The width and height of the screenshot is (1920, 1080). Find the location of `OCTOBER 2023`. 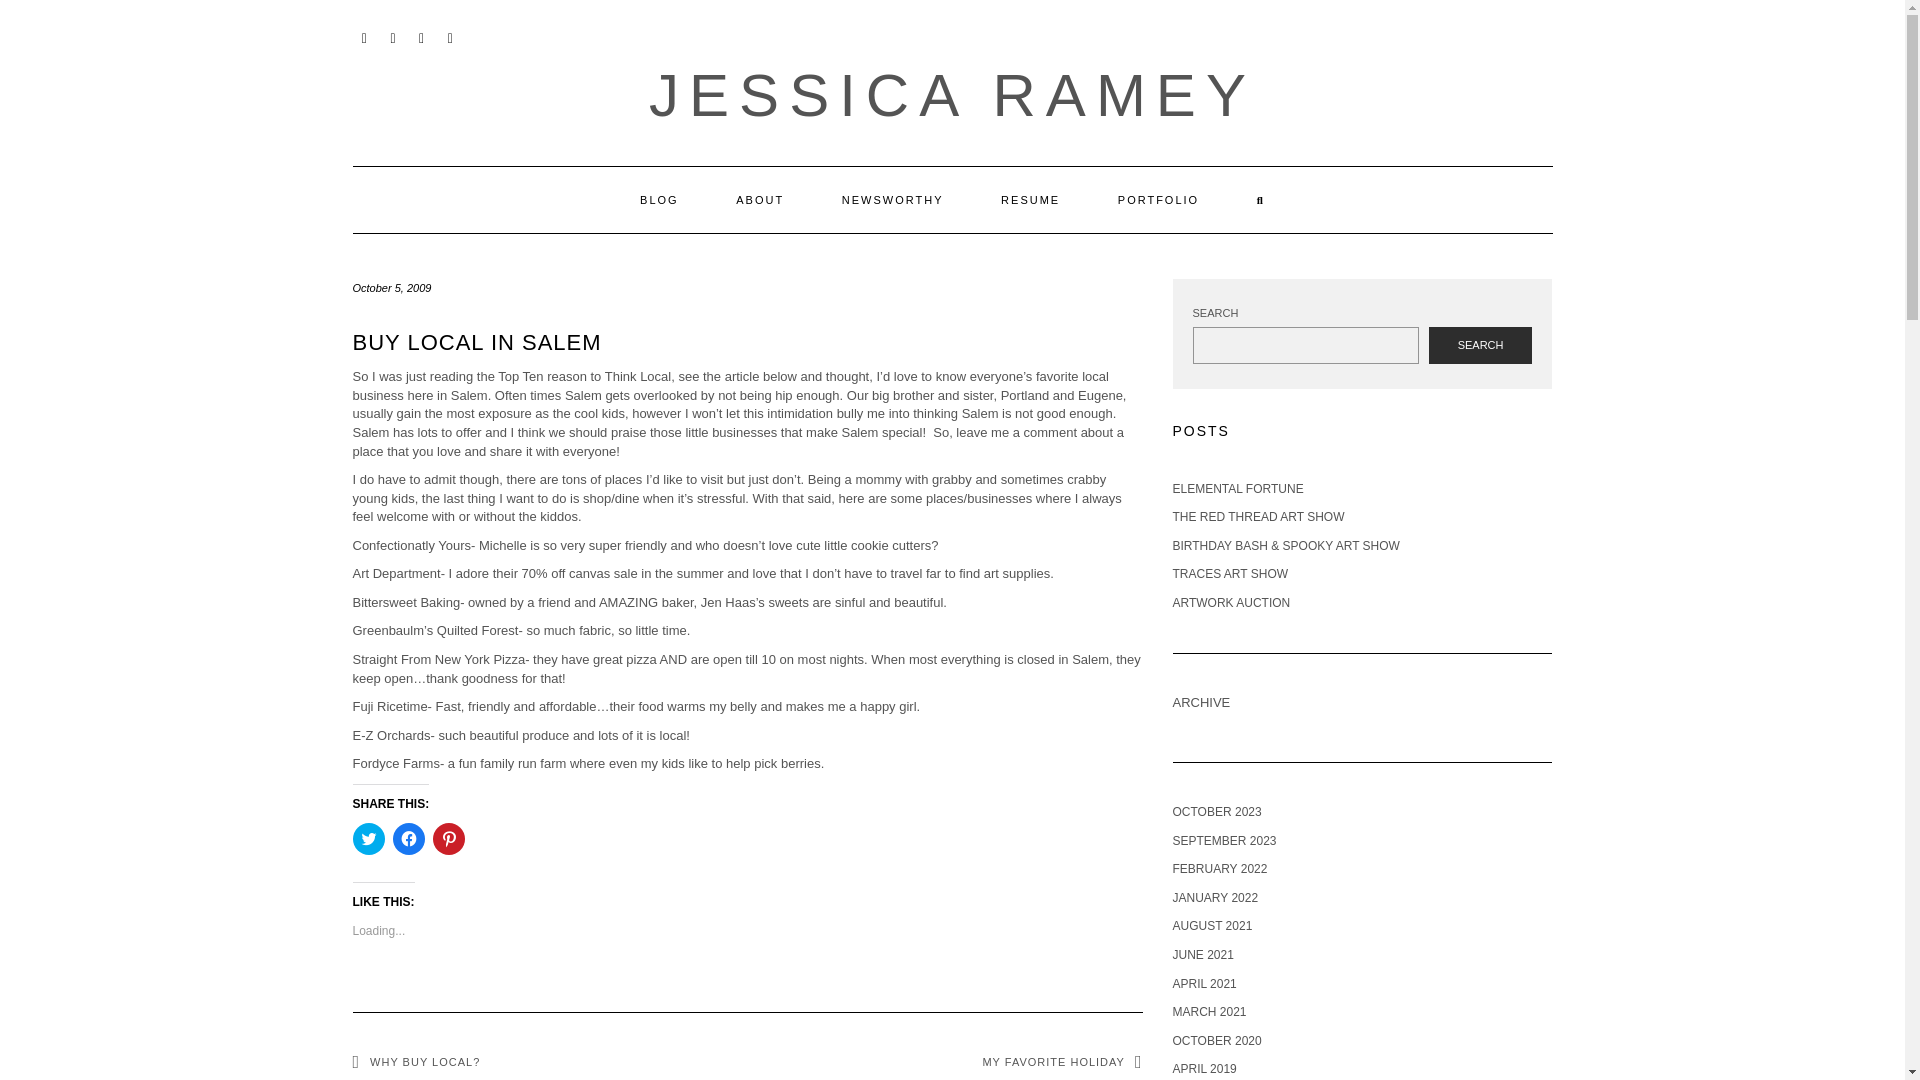

OCTOBER 2023 is located at coordinates (1216, 811).